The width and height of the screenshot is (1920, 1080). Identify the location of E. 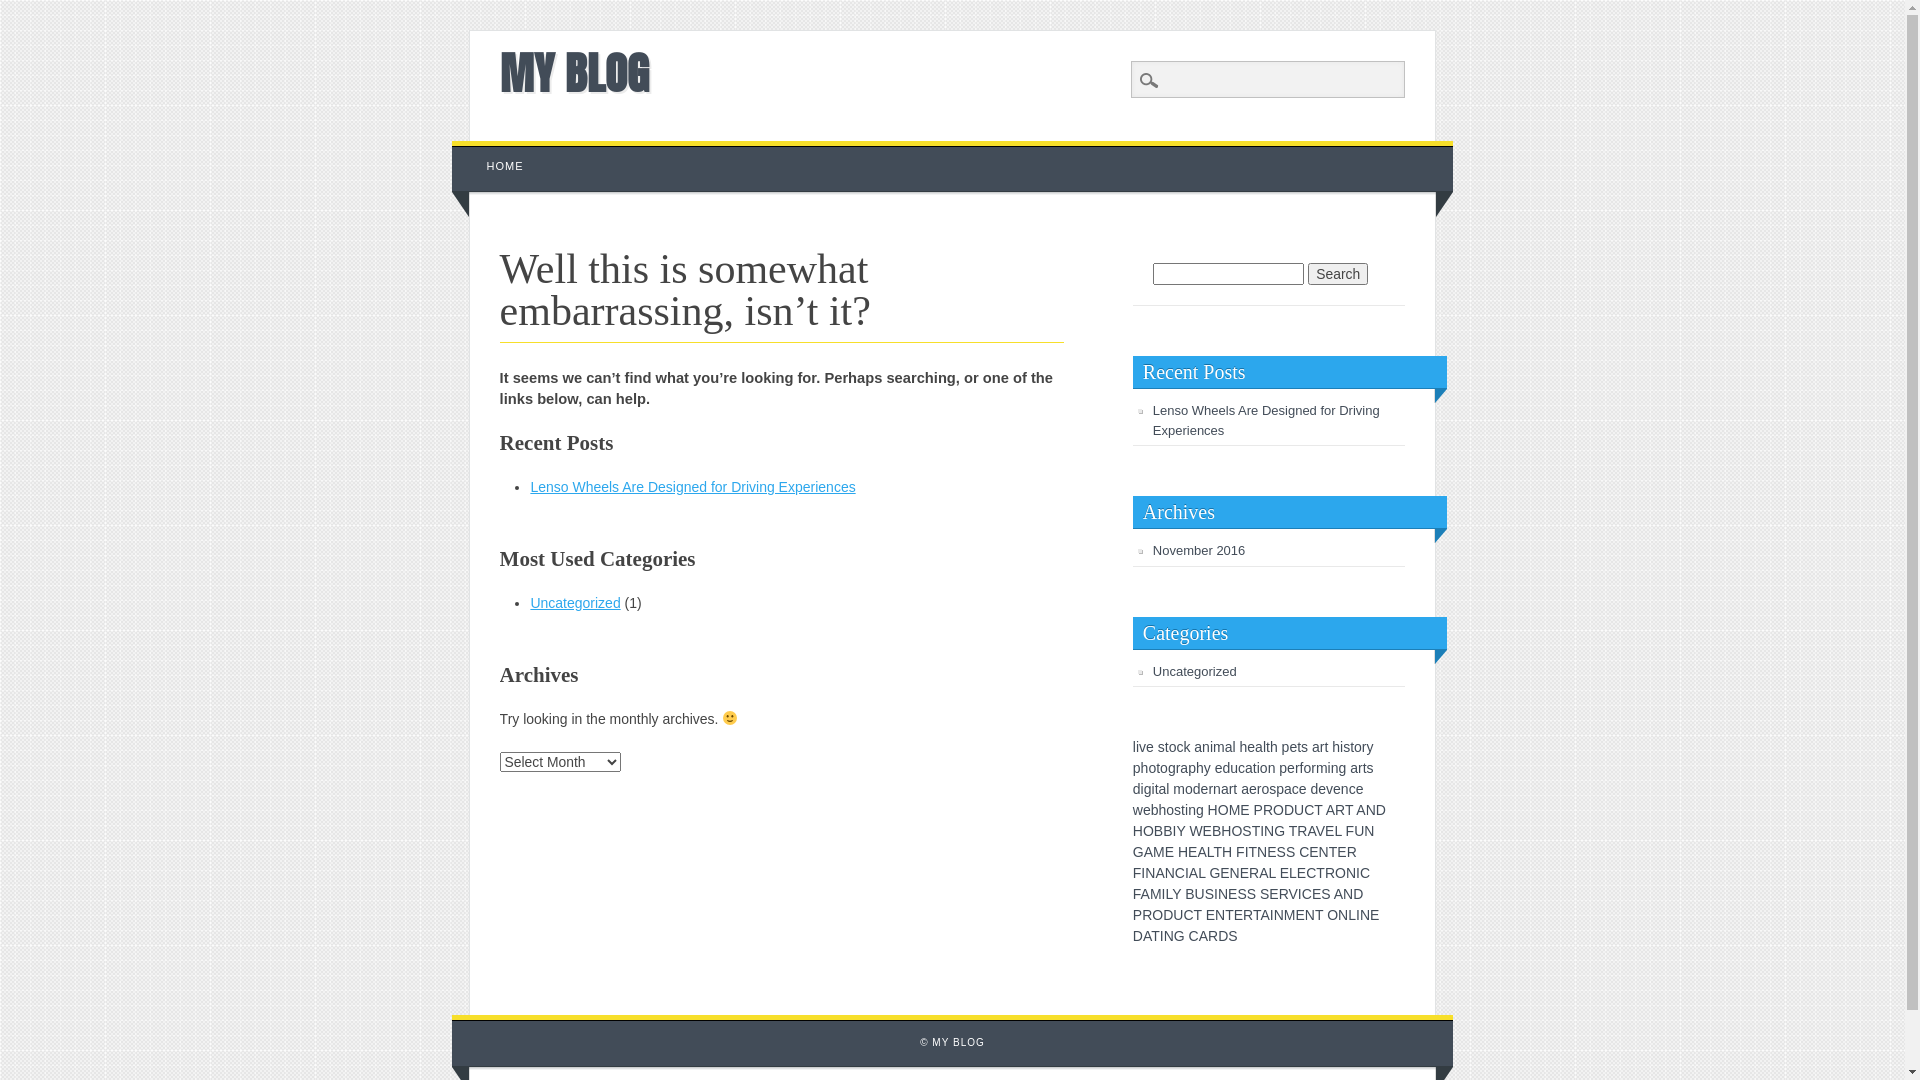
(1374, 915).